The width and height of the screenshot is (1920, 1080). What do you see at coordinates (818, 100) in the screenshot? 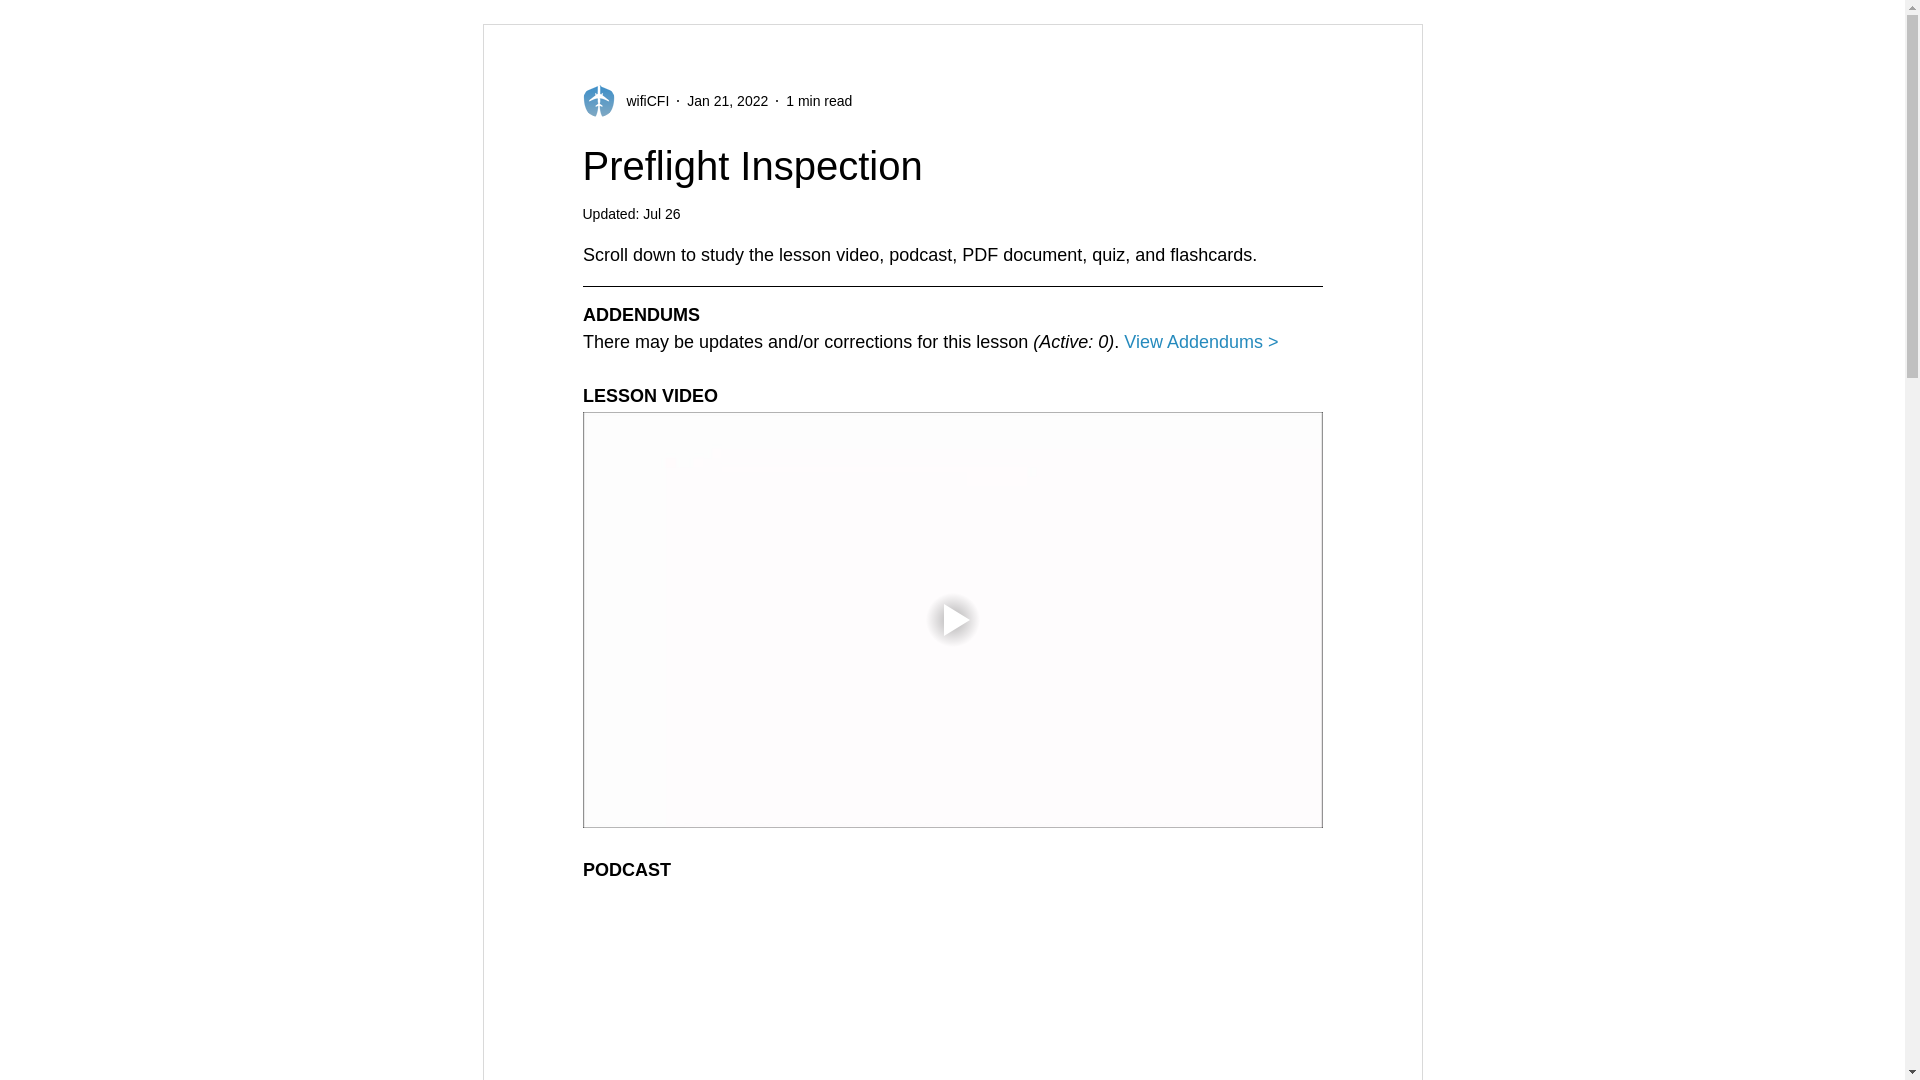
I see `1 min read` at bounding box center [818, 100].